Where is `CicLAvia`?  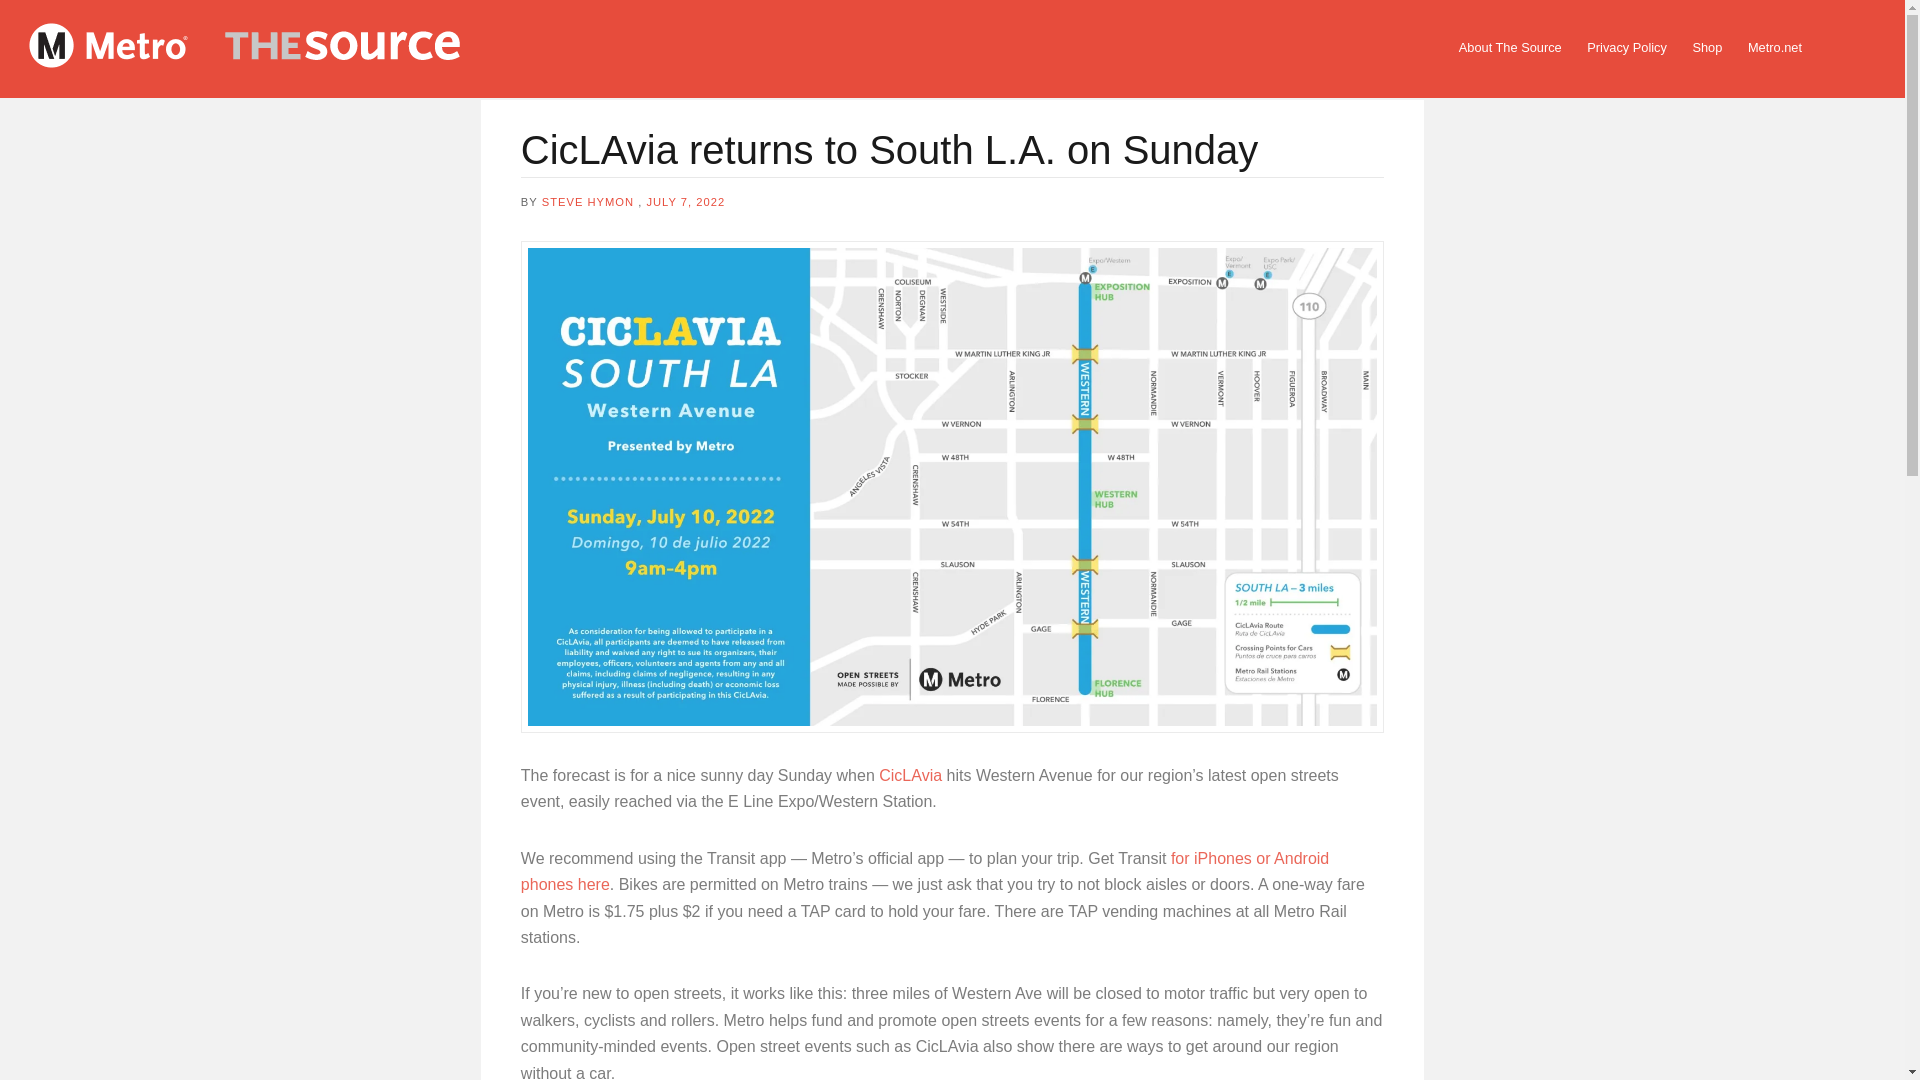 CicLAvia is located at coordinates (910, 775).